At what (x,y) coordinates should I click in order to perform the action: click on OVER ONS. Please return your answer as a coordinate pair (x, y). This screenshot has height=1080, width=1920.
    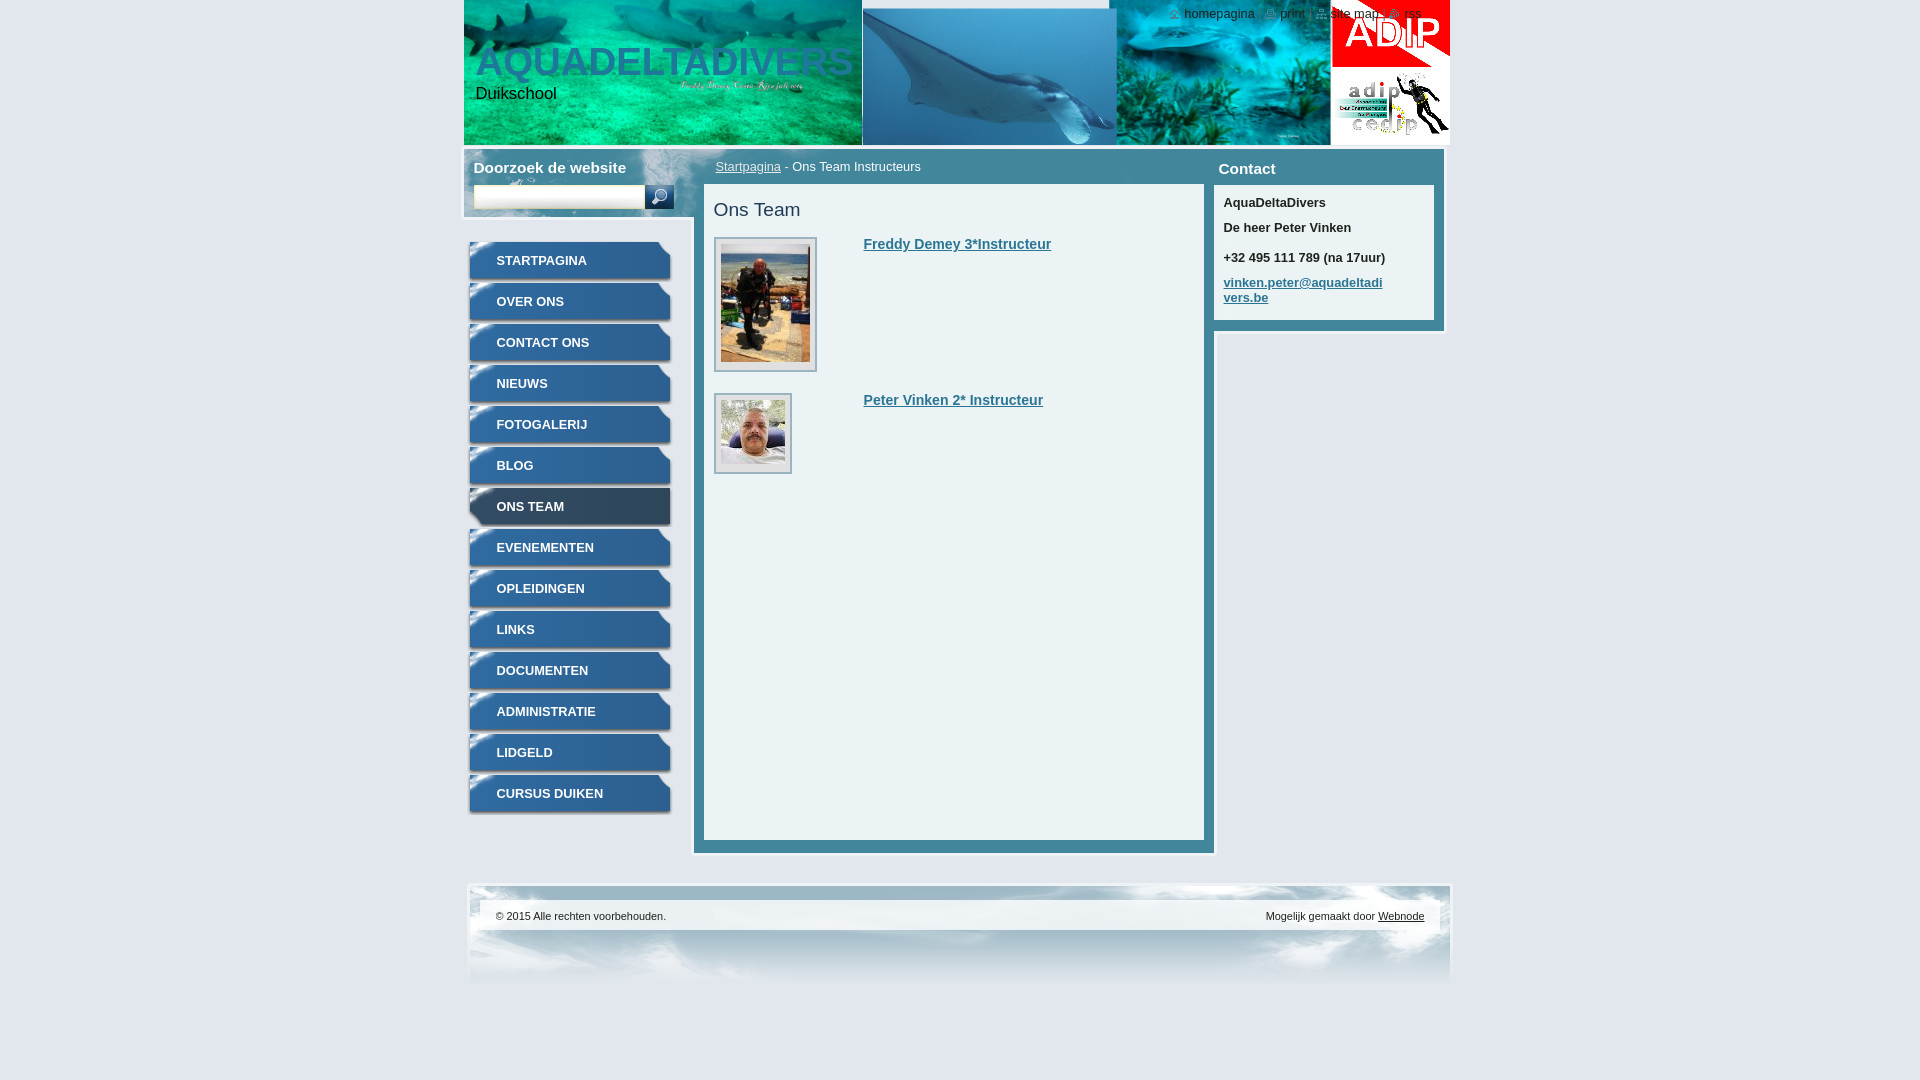
    Looking at the image, I should click on (569, 302).